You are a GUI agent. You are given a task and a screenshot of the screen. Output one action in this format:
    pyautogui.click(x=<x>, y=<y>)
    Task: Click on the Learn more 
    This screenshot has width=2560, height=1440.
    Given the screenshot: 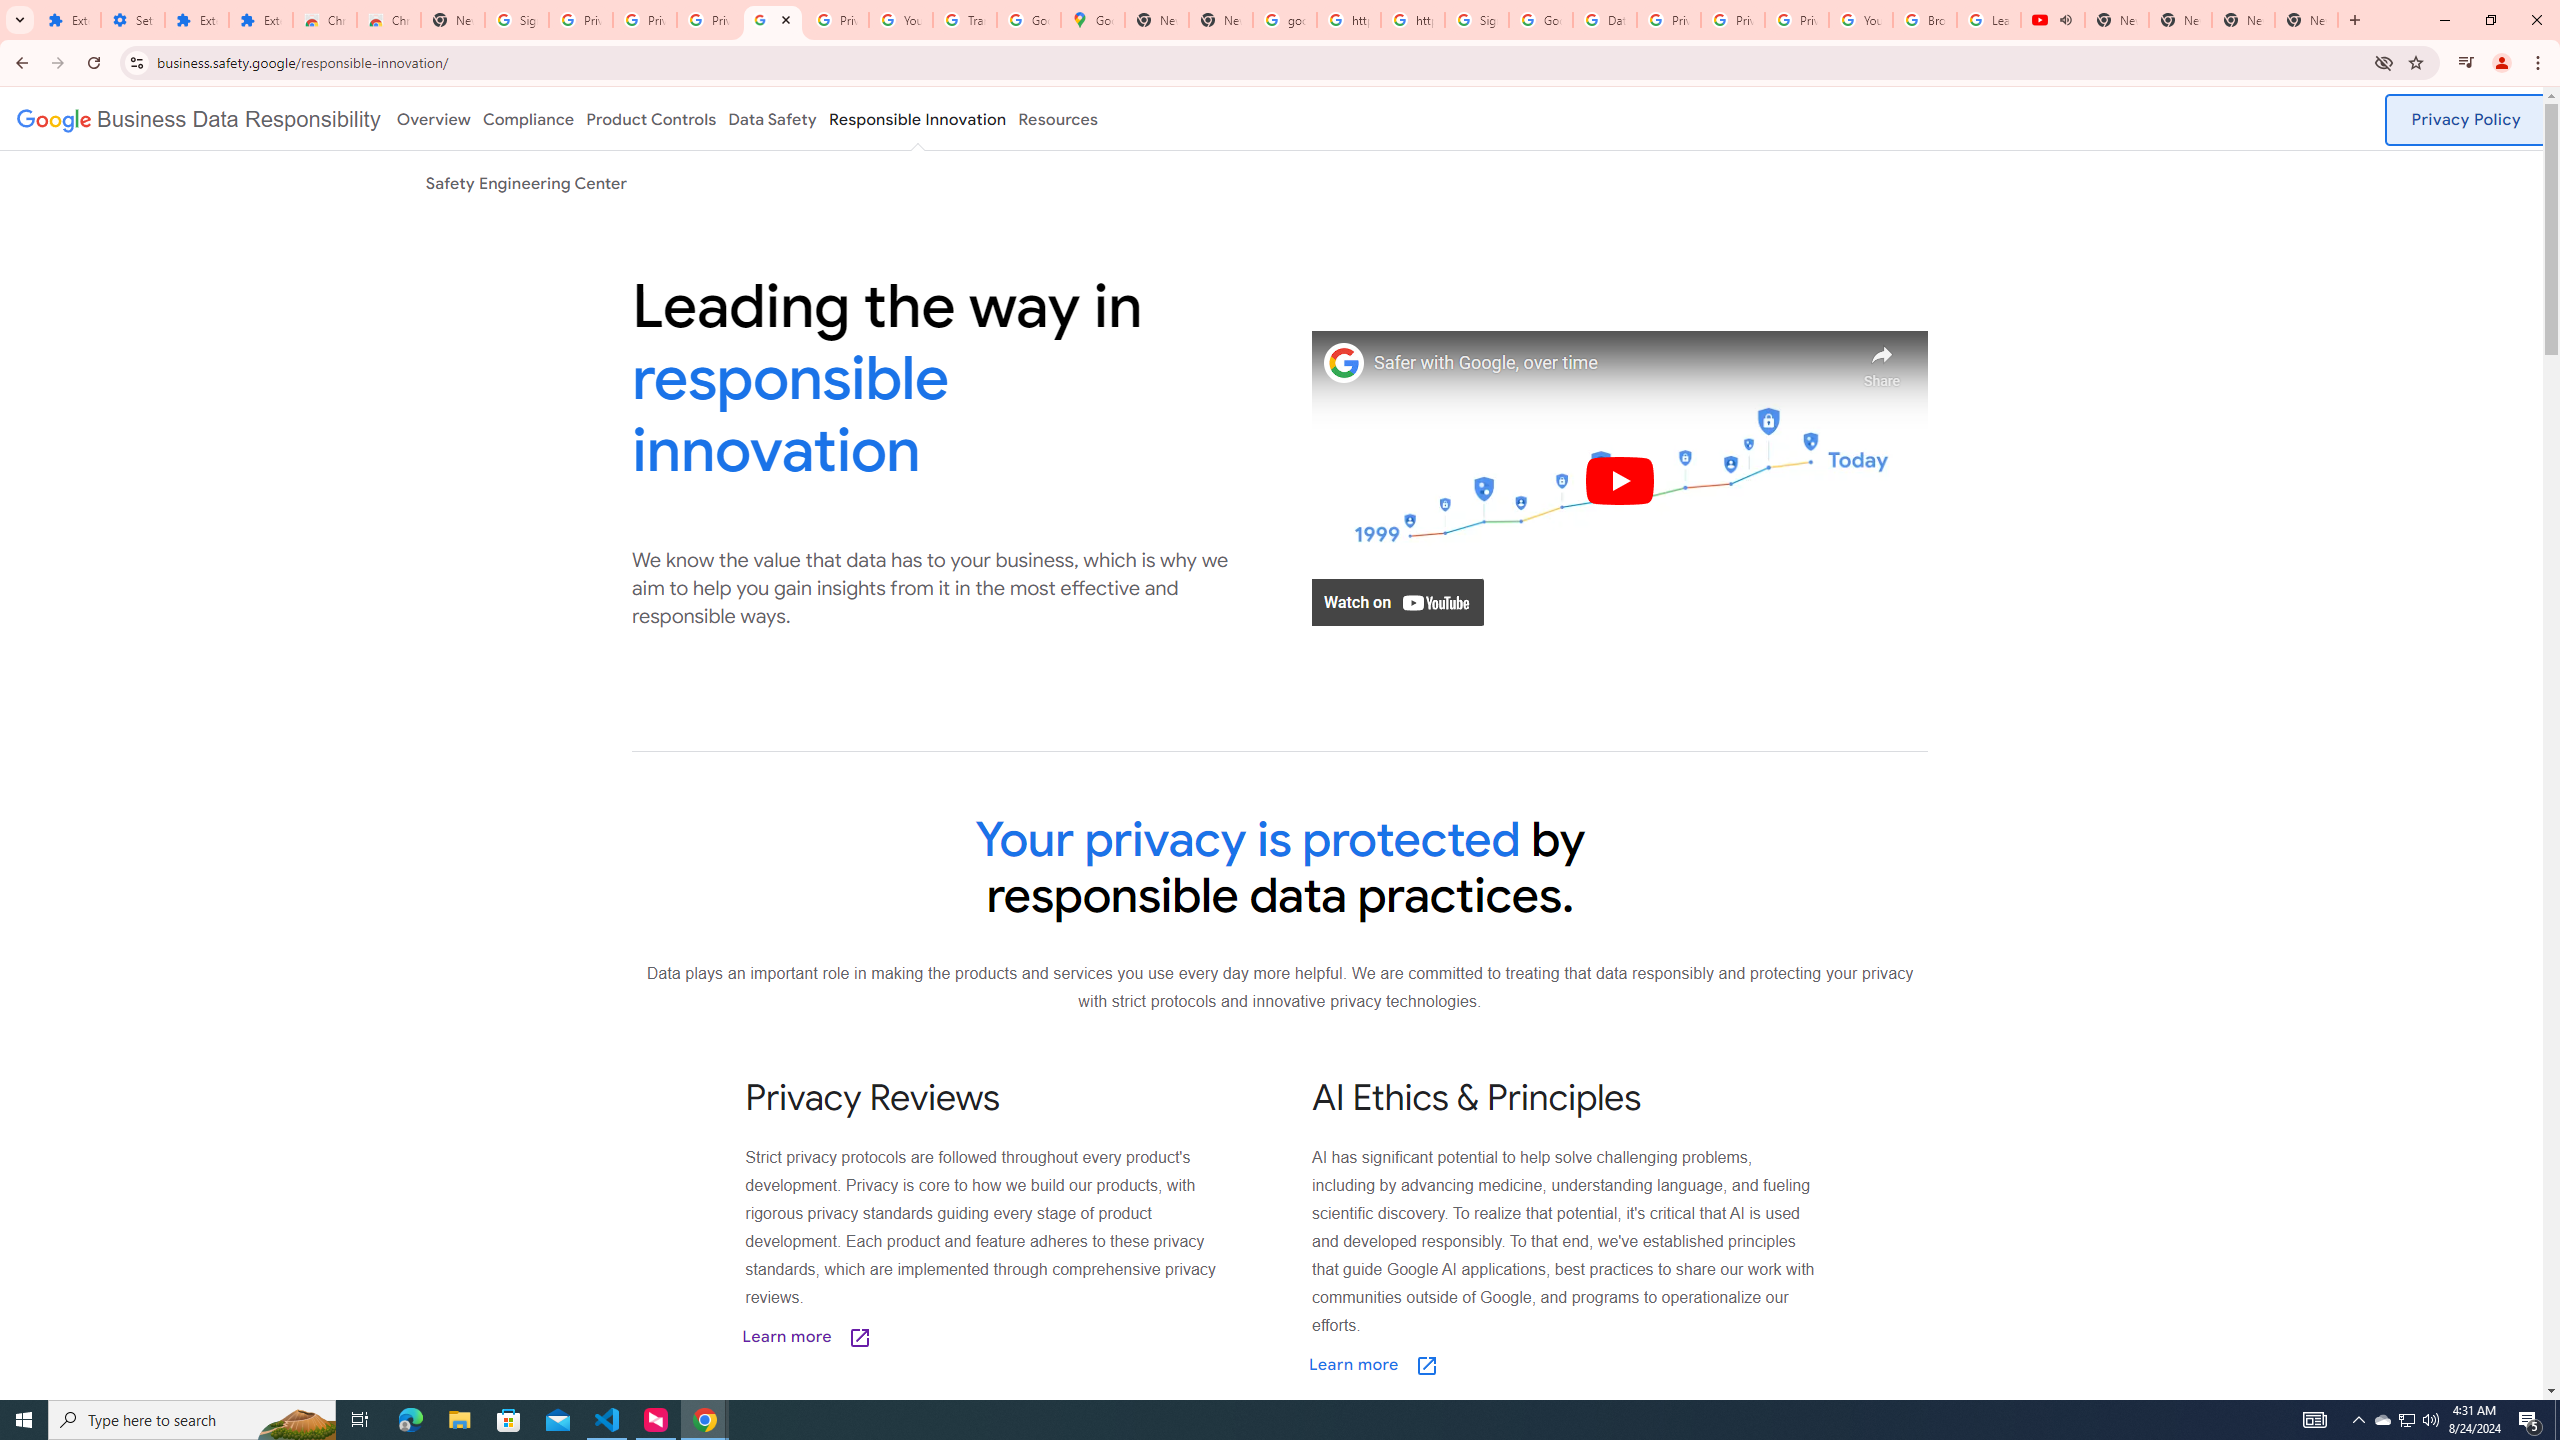 What is the action you would take?
    pyautogui.click(x=1473, y=1366)
    